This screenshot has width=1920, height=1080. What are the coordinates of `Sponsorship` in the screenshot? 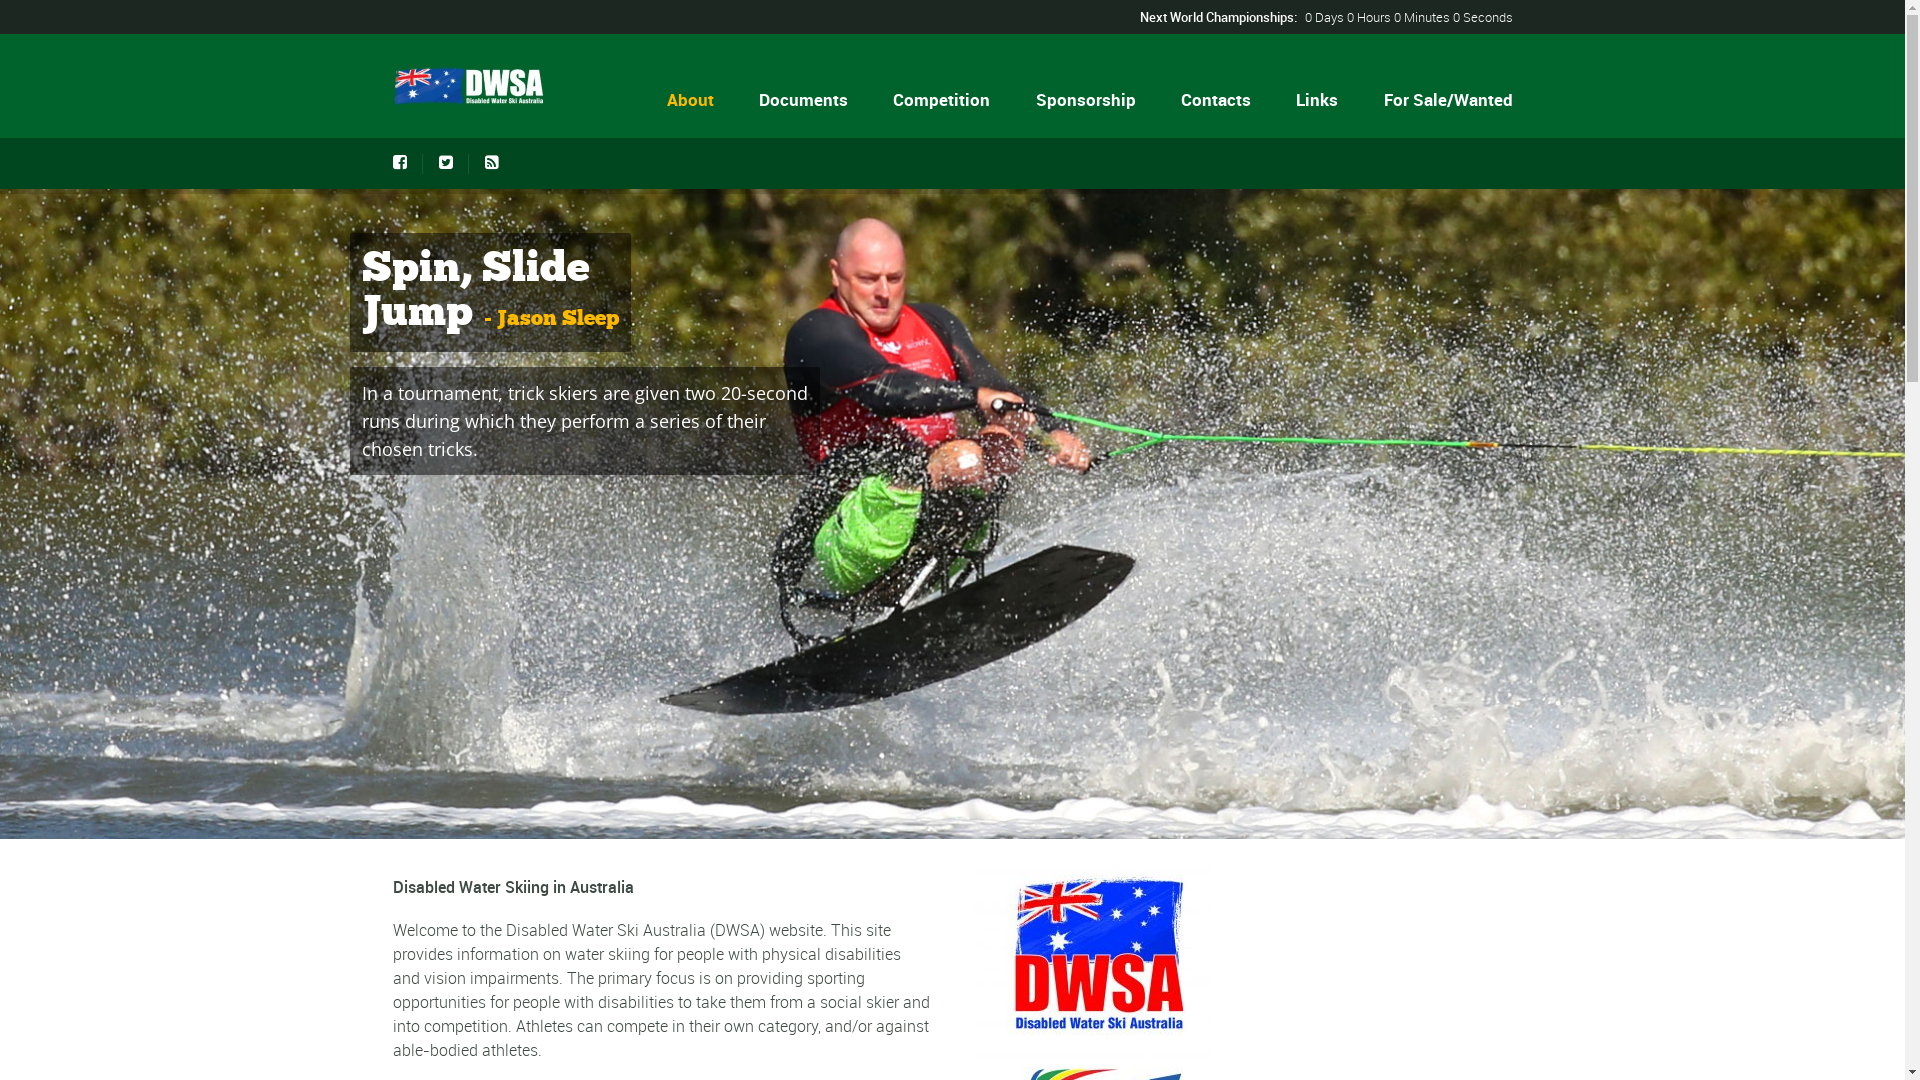 It's located at (1086, 100).